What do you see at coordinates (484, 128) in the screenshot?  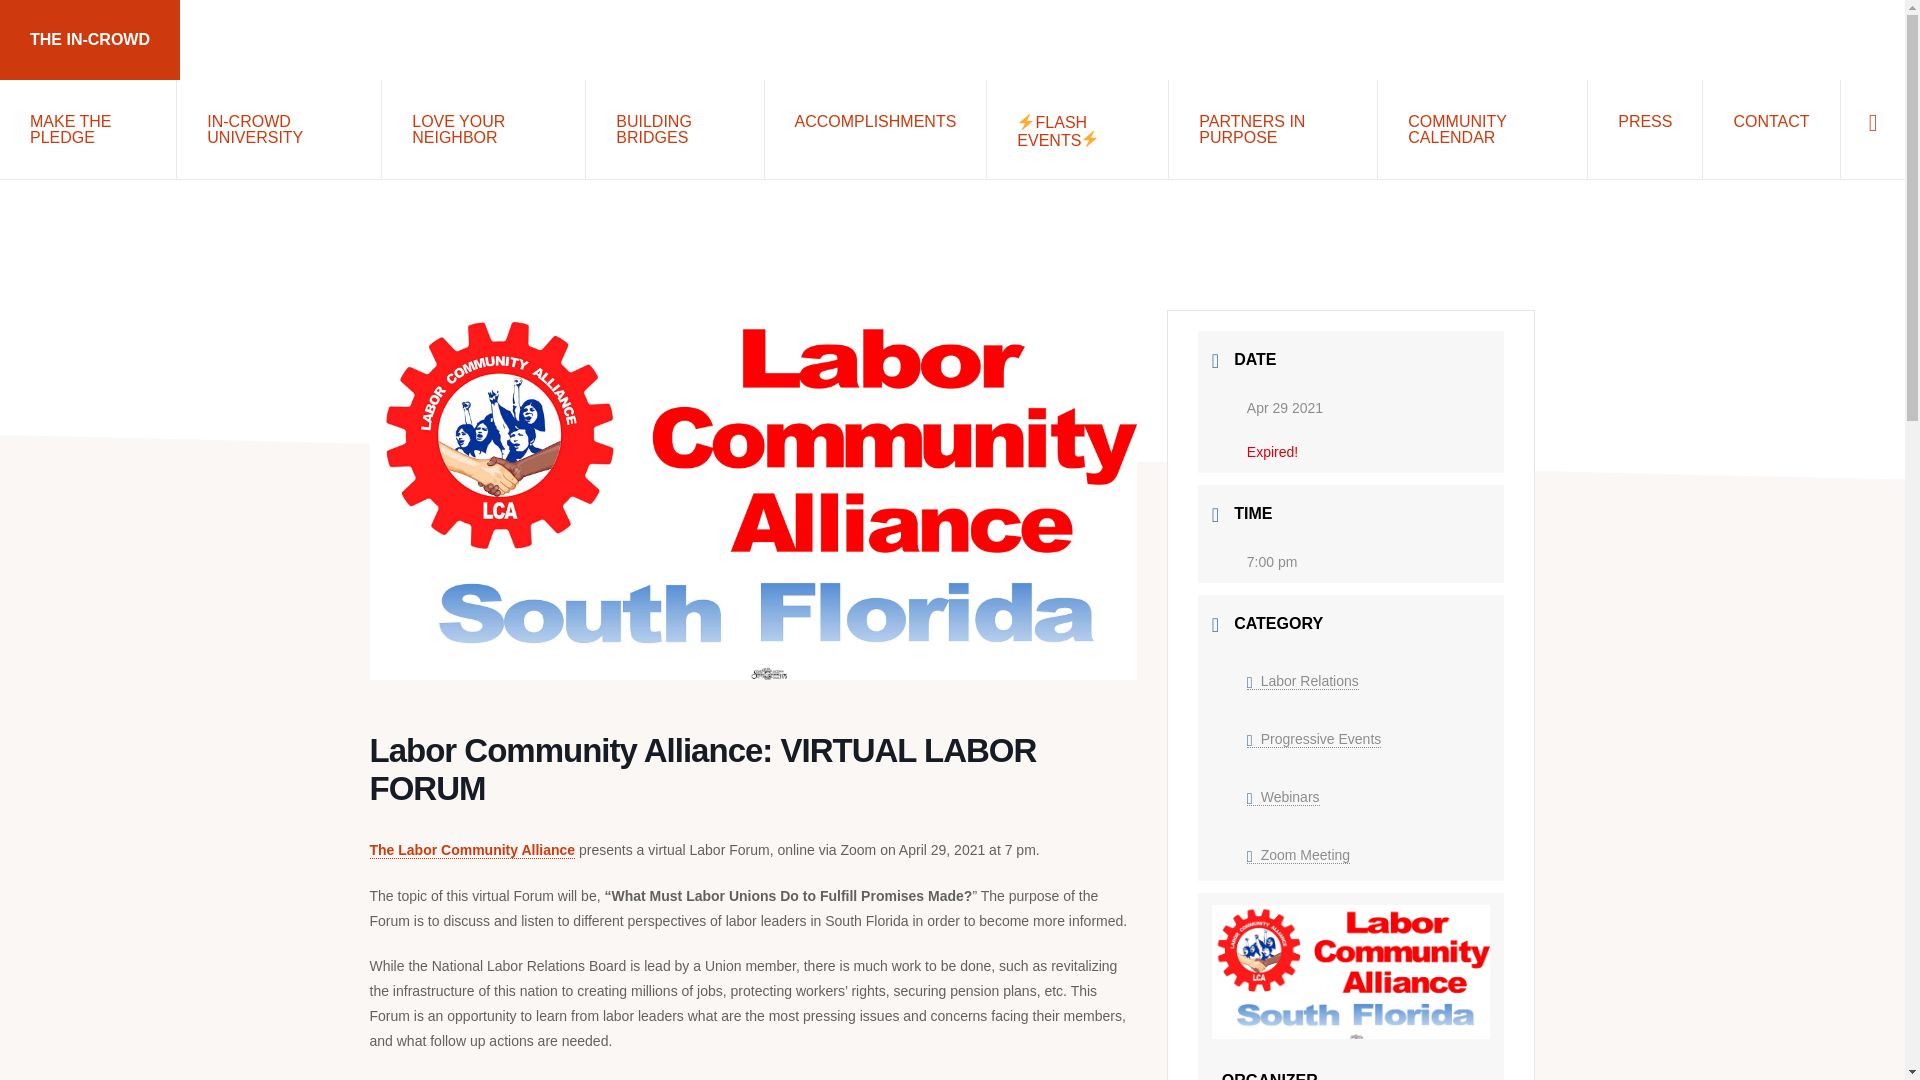 I see `LOVE YOUR NEIGHBOR` at bounding box center [484, 128].